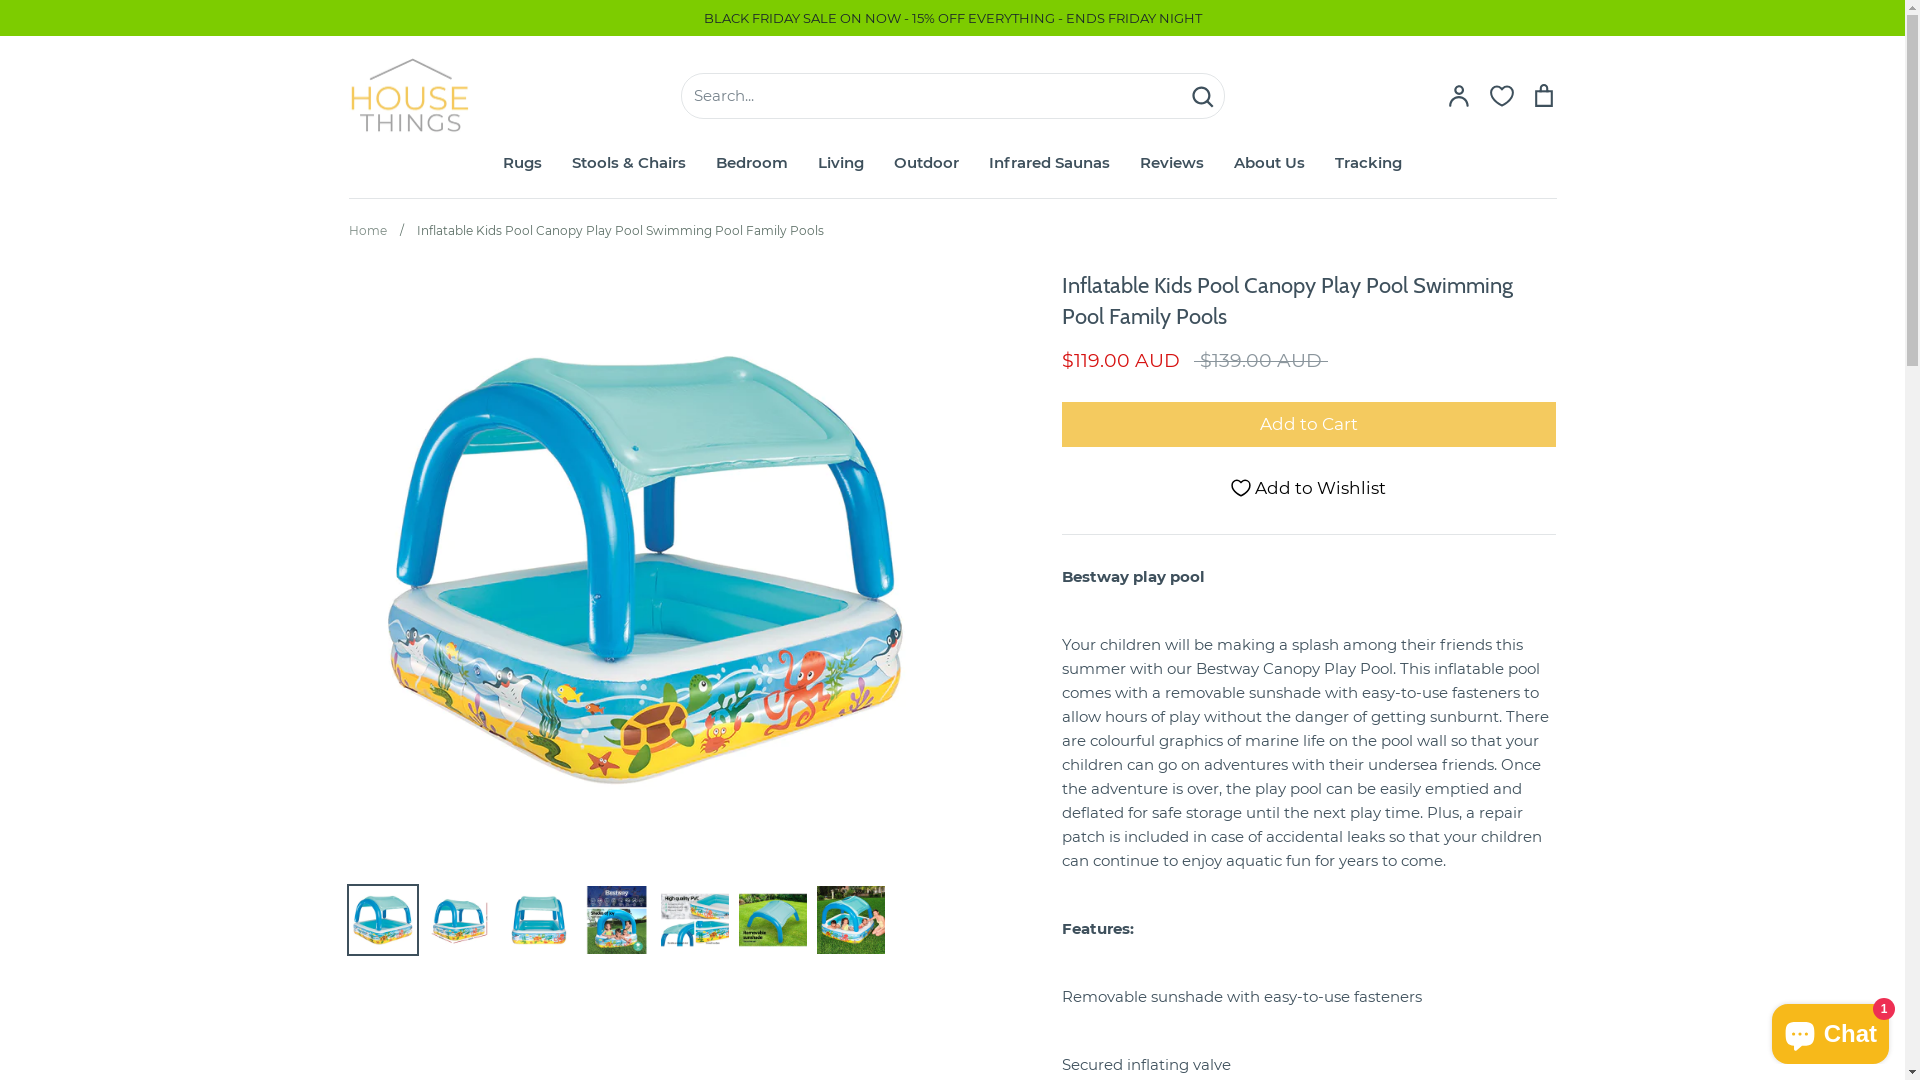 This screenshot has height=1080, width=1920. Describe the element at coordinates (367, 230) in the screenshot. I see `Home` at that location.